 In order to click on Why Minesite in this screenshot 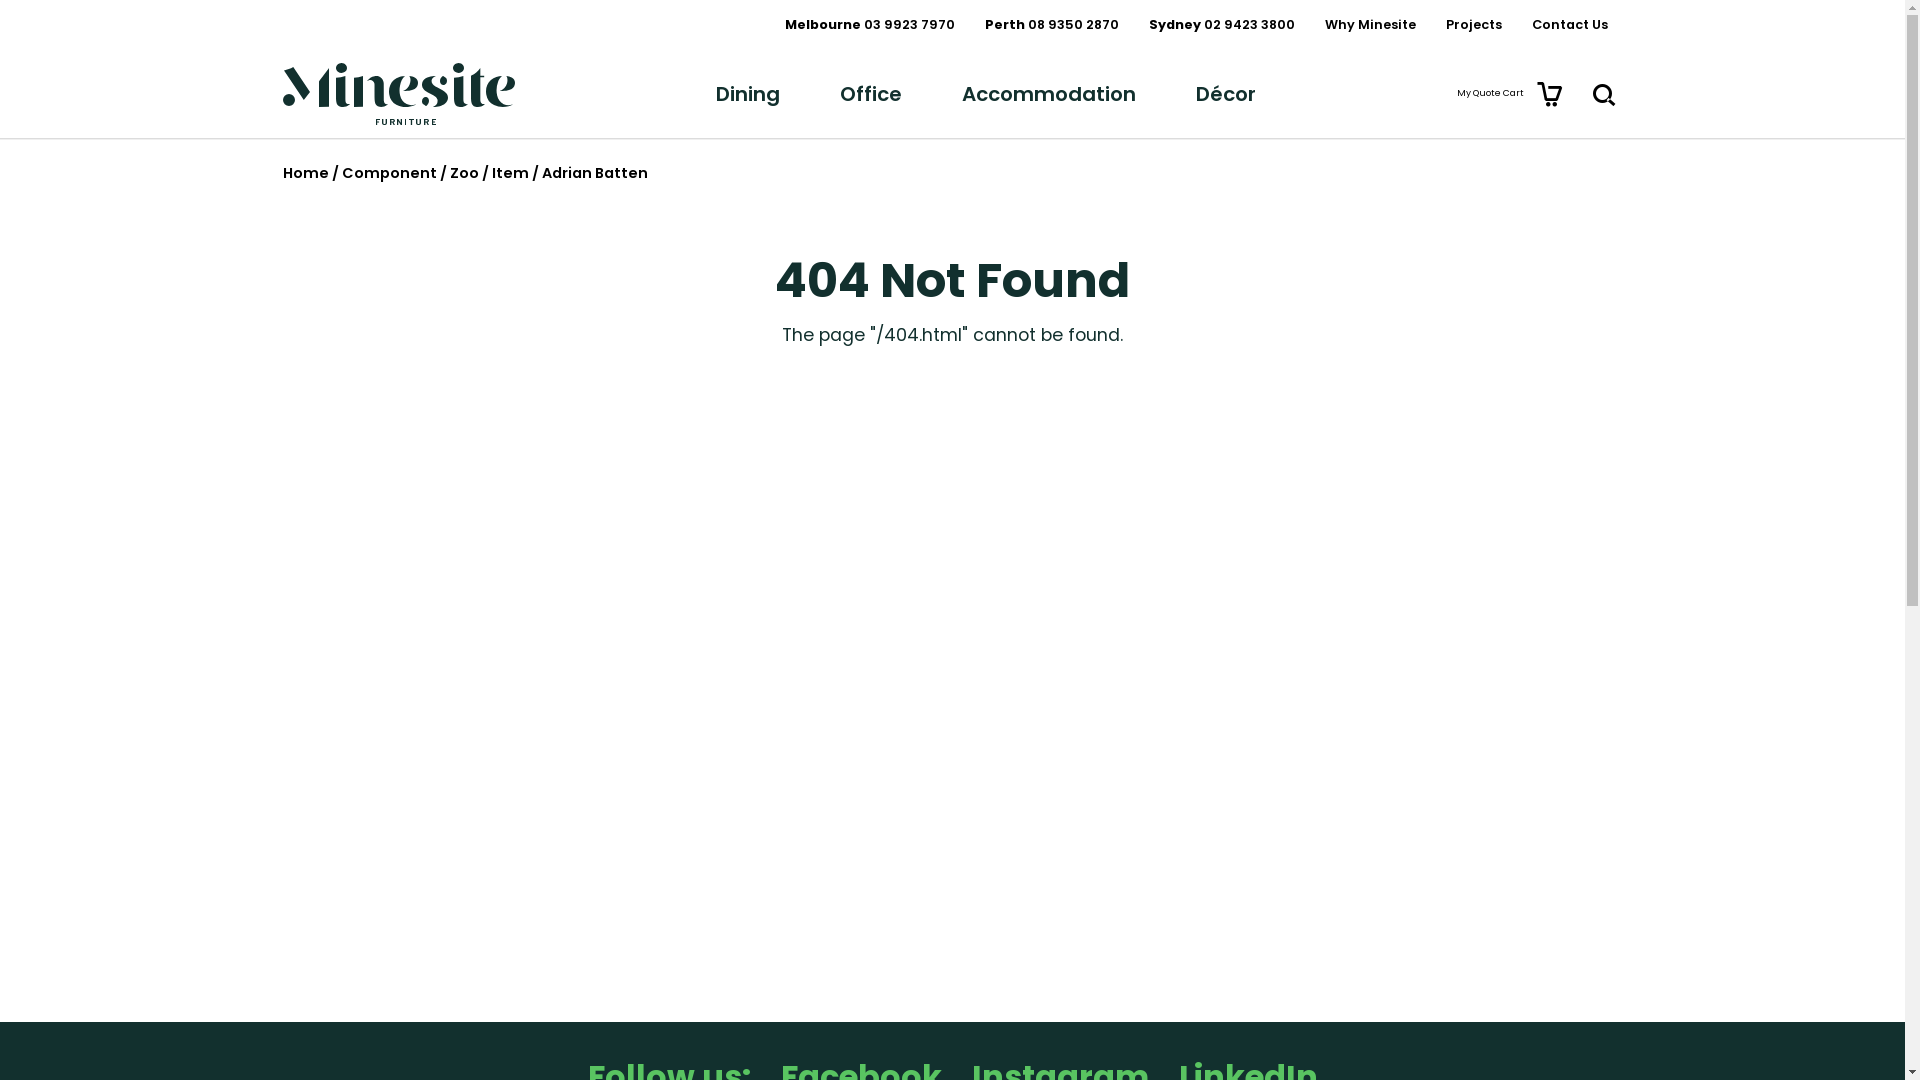, I will do `click(1370, 24)`.